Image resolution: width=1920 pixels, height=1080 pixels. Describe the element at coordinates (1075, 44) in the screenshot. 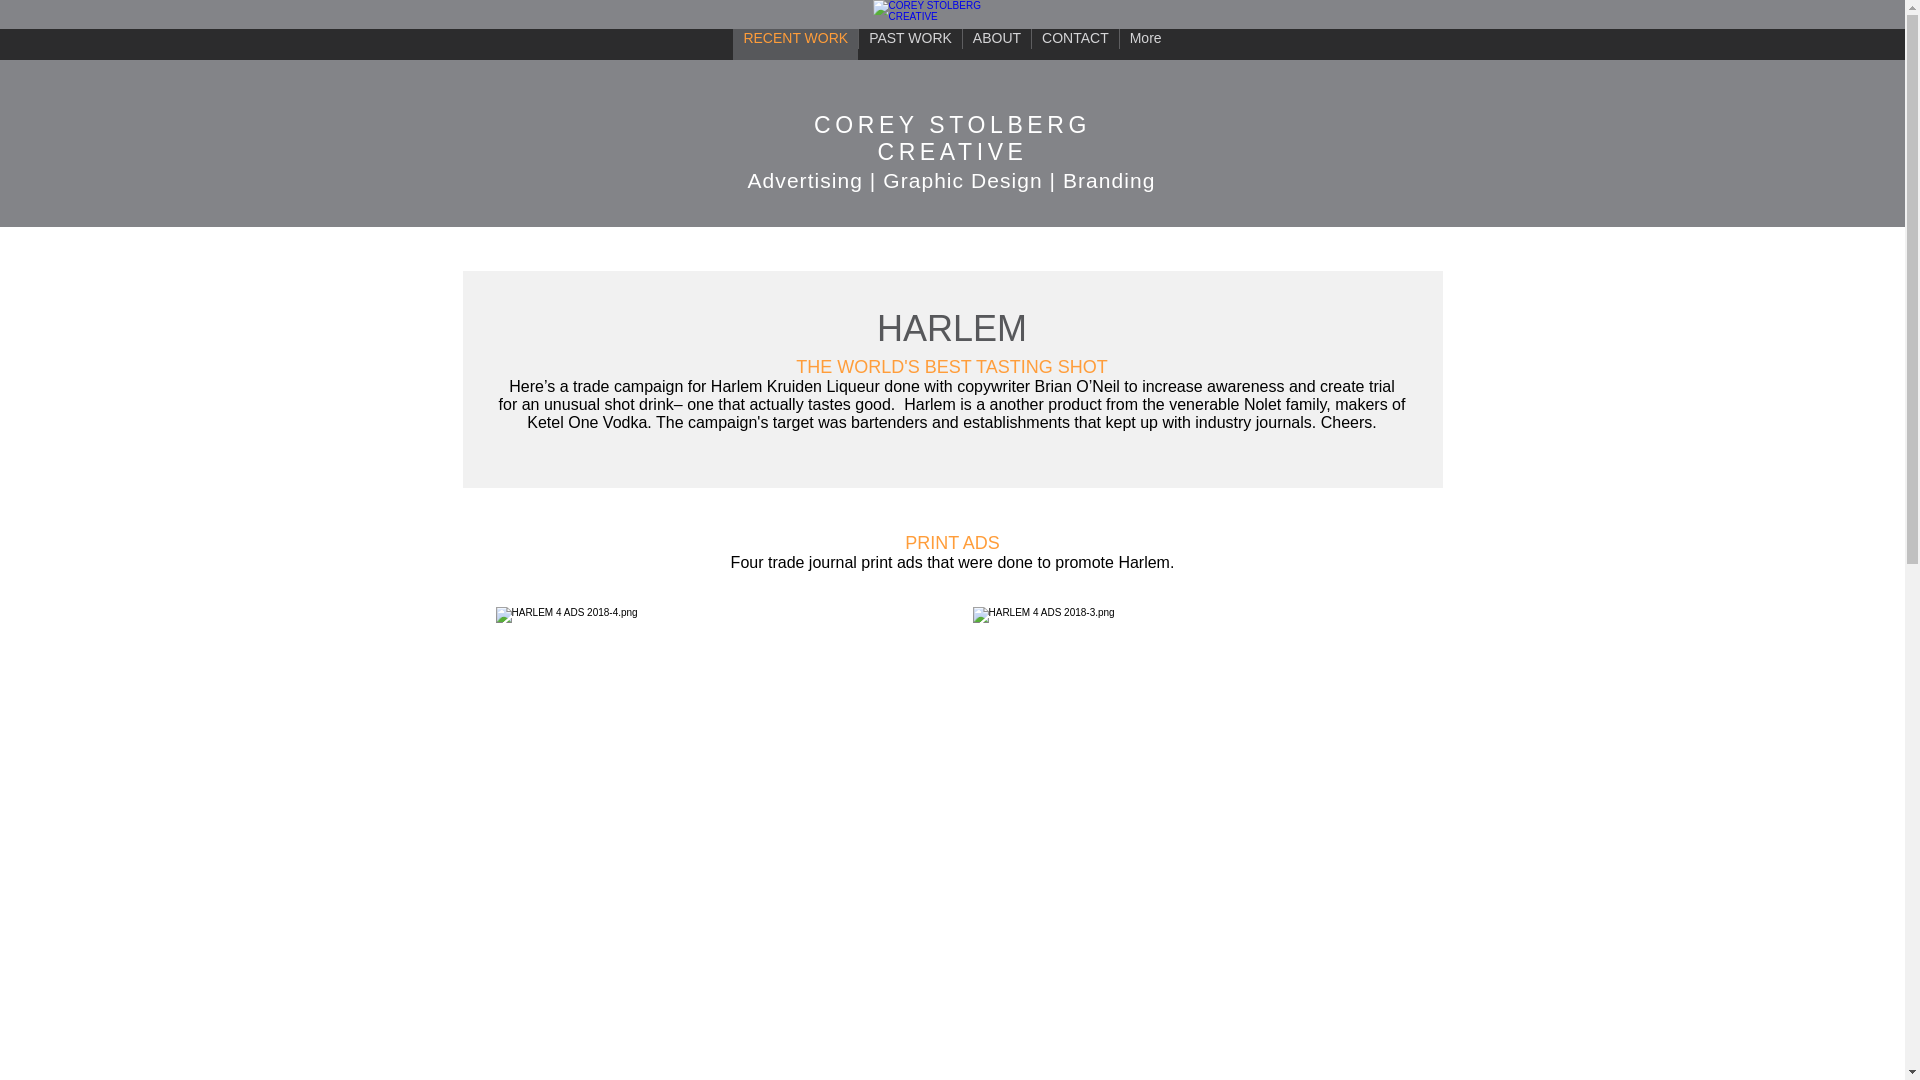

I see `CONTACT` at that location.